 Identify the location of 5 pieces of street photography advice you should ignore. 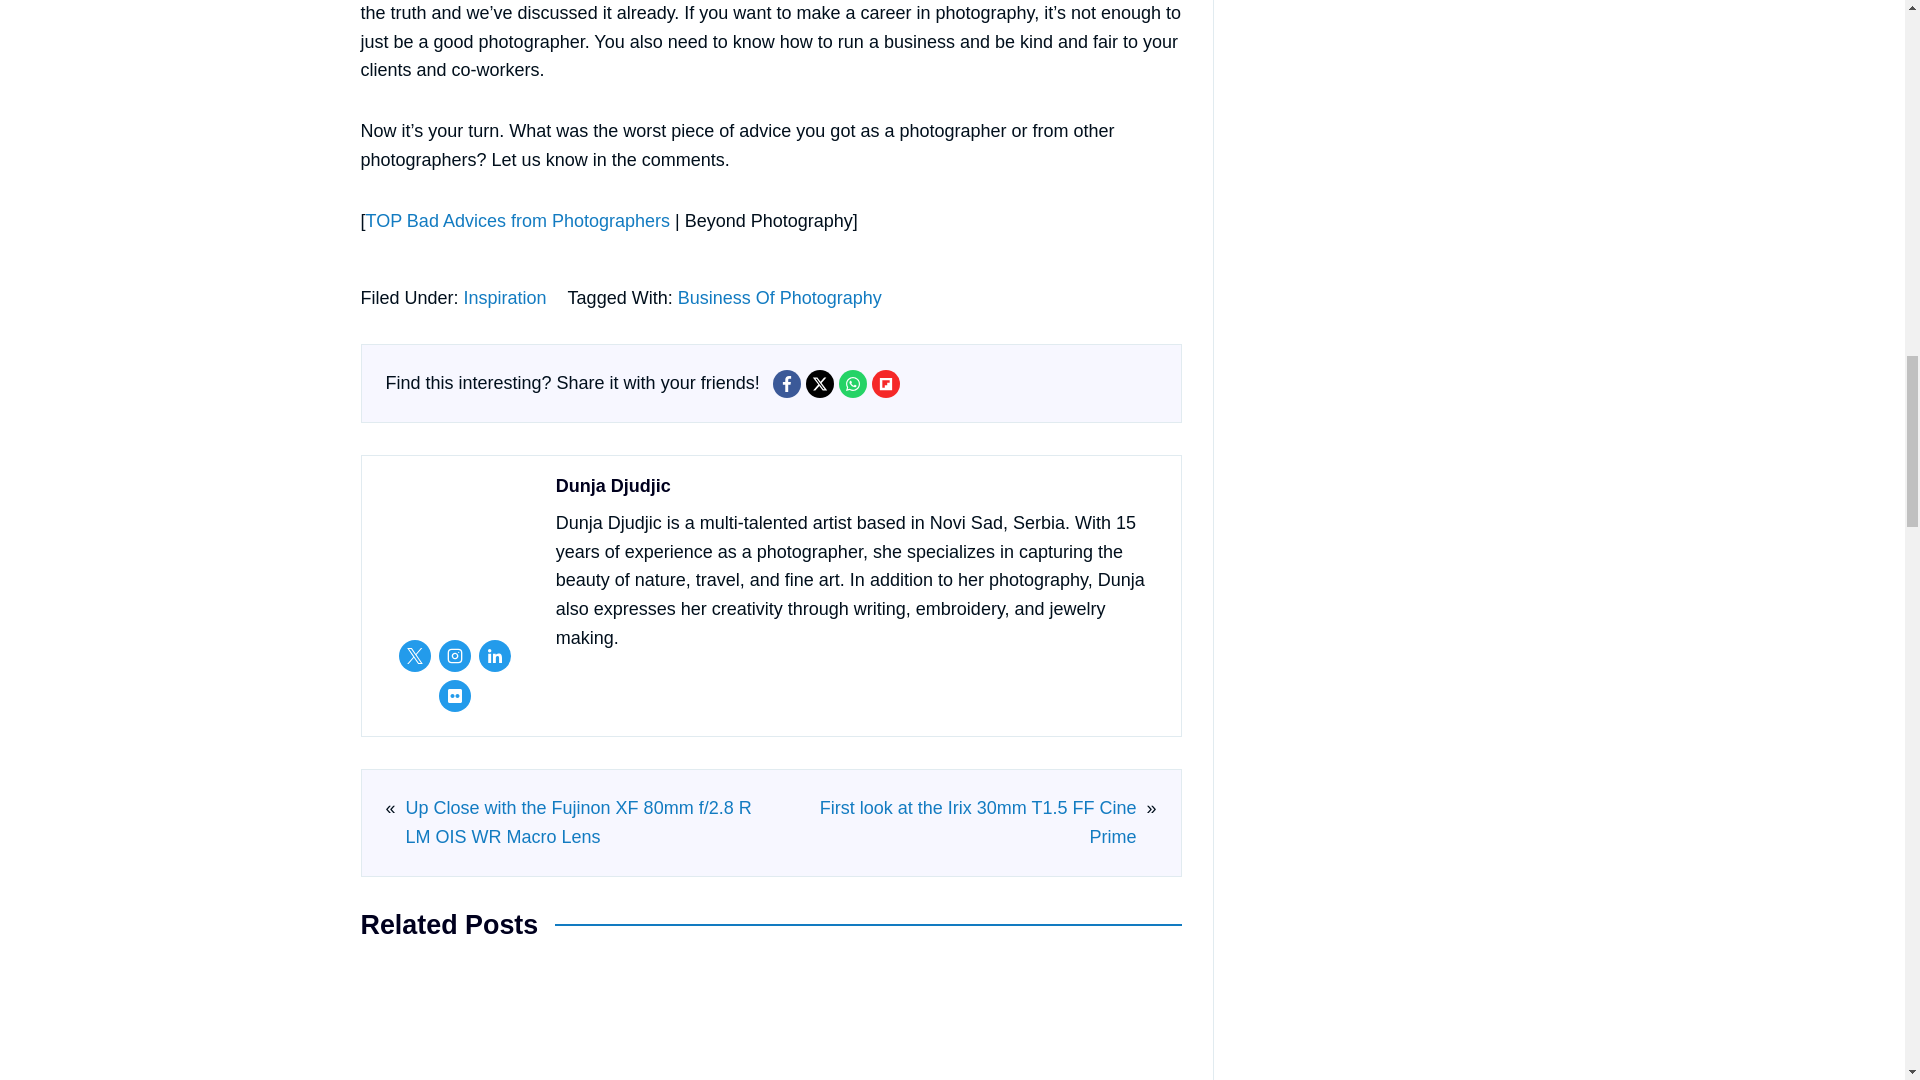
(456, 1021).